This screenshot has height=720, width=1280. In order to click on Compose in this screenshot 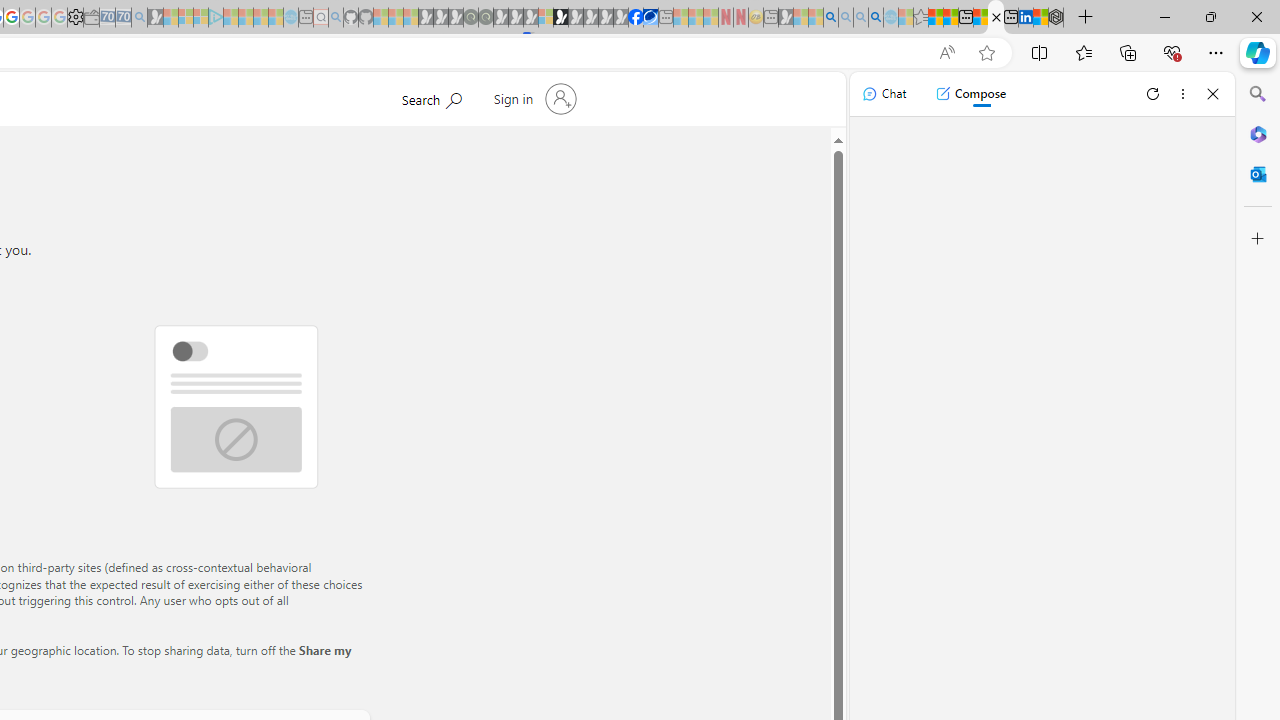, I will do `click(970, 94)`.